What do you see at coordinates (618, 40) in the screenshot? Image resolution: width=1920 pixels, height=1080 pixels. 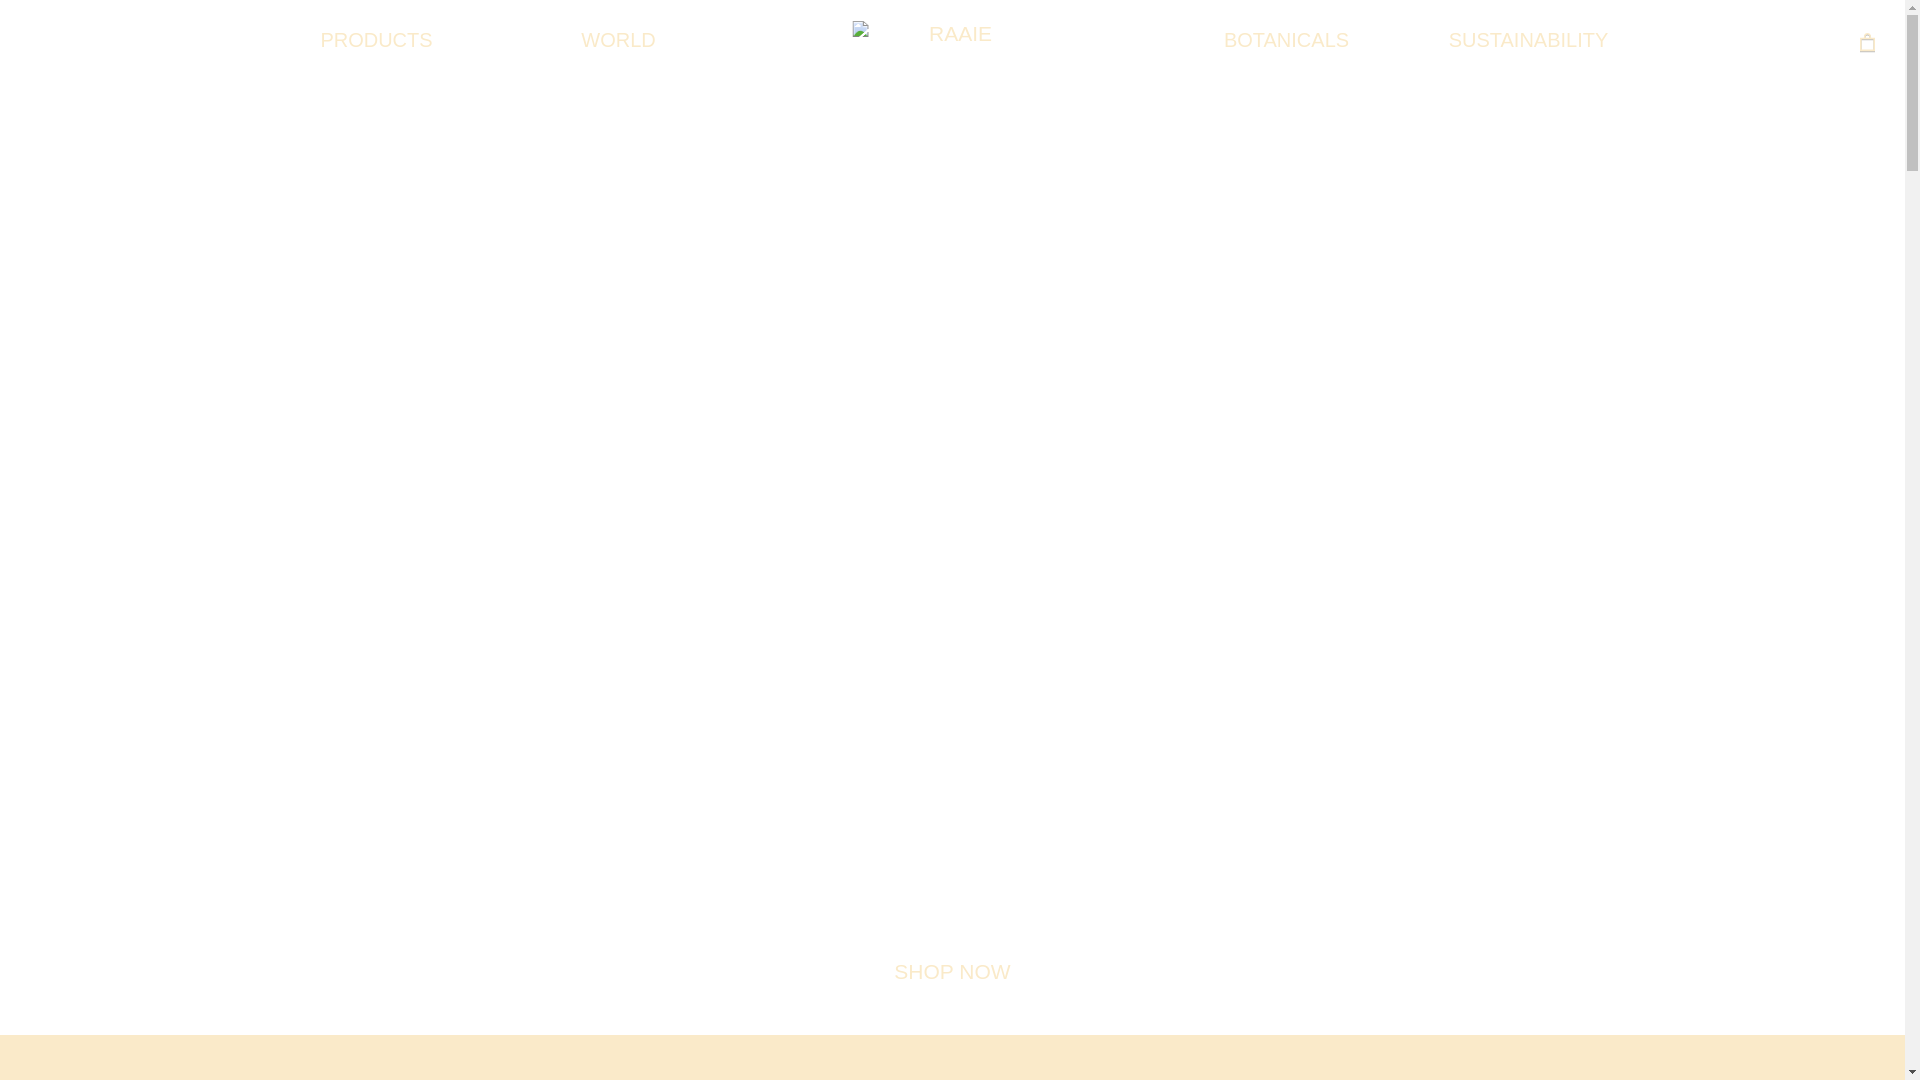 I see `WORLD` at bounding box center [618, 40].